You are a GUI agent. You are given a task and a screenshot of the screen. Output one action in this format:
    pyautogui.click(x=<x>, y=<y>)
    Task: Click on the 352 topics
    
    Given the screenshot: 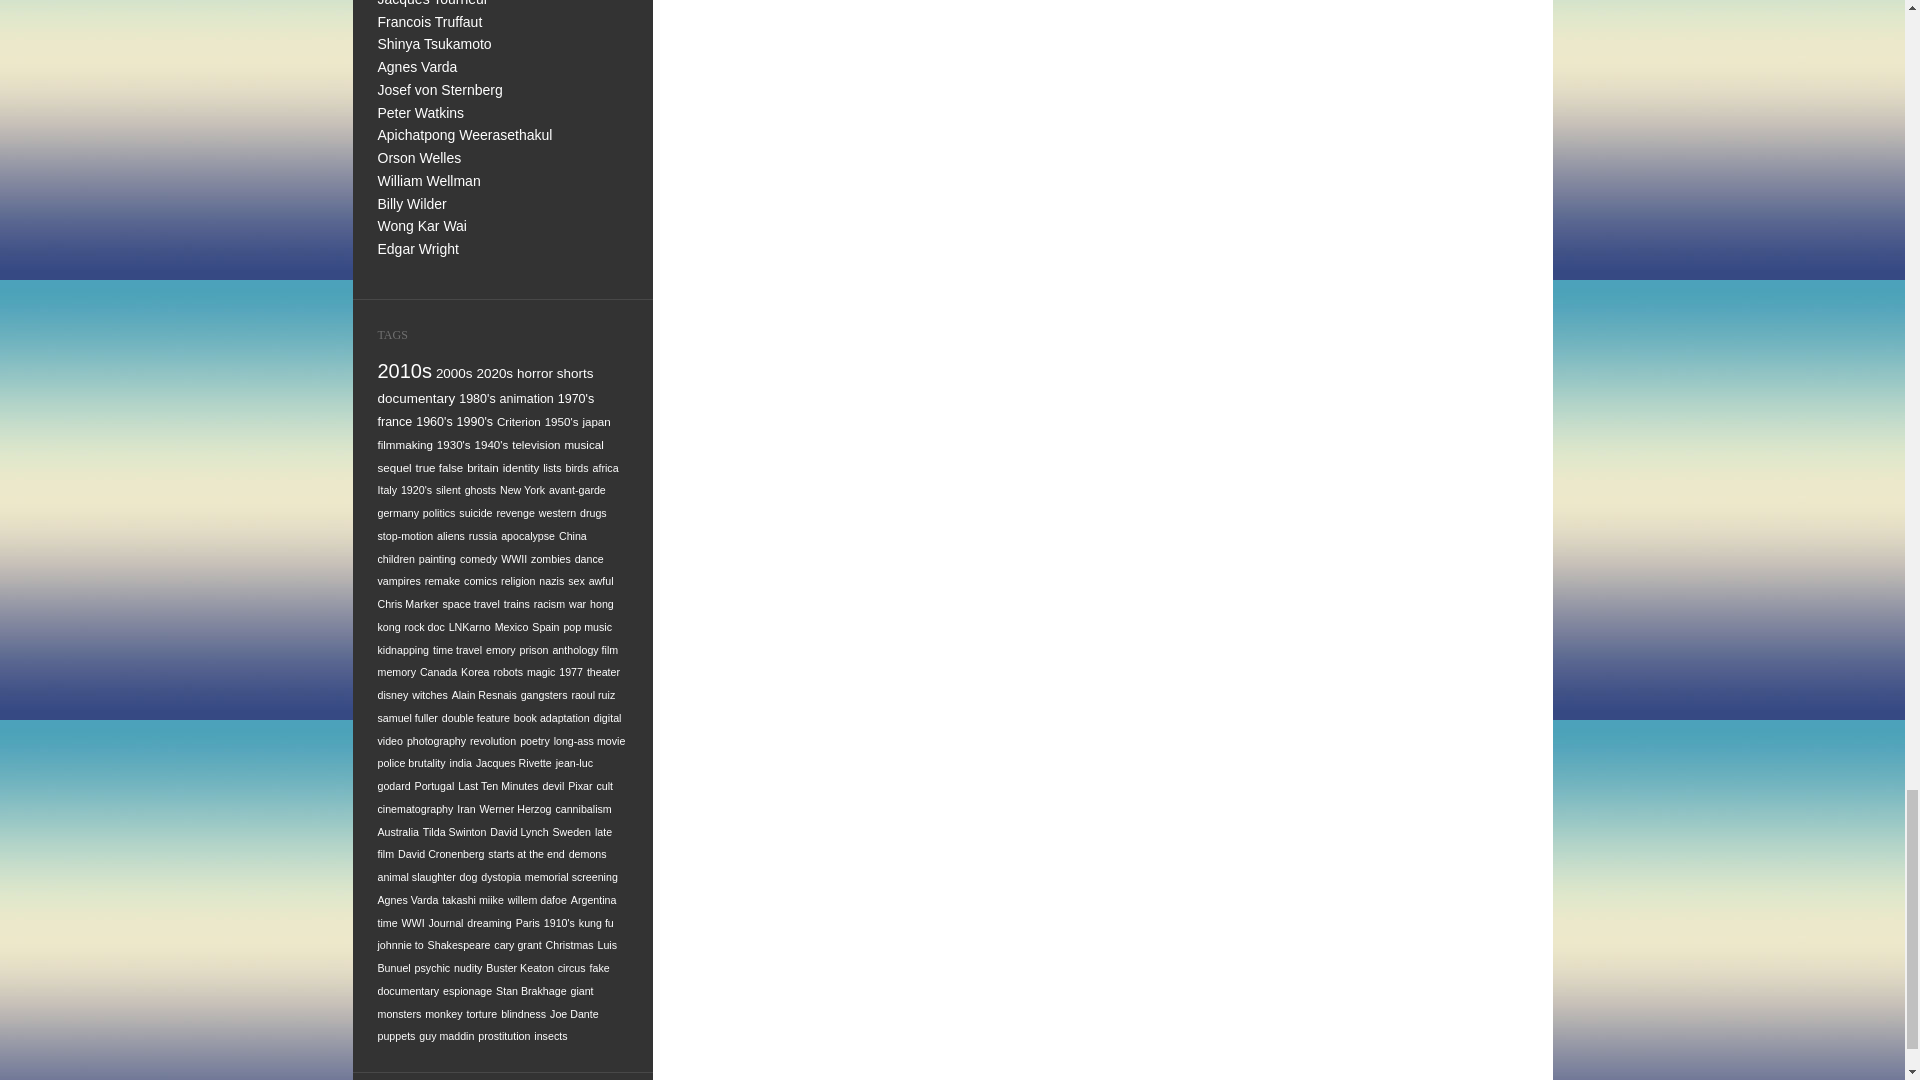 What is the action you would take?
    pyautogui.click(x=454, y=374)
    